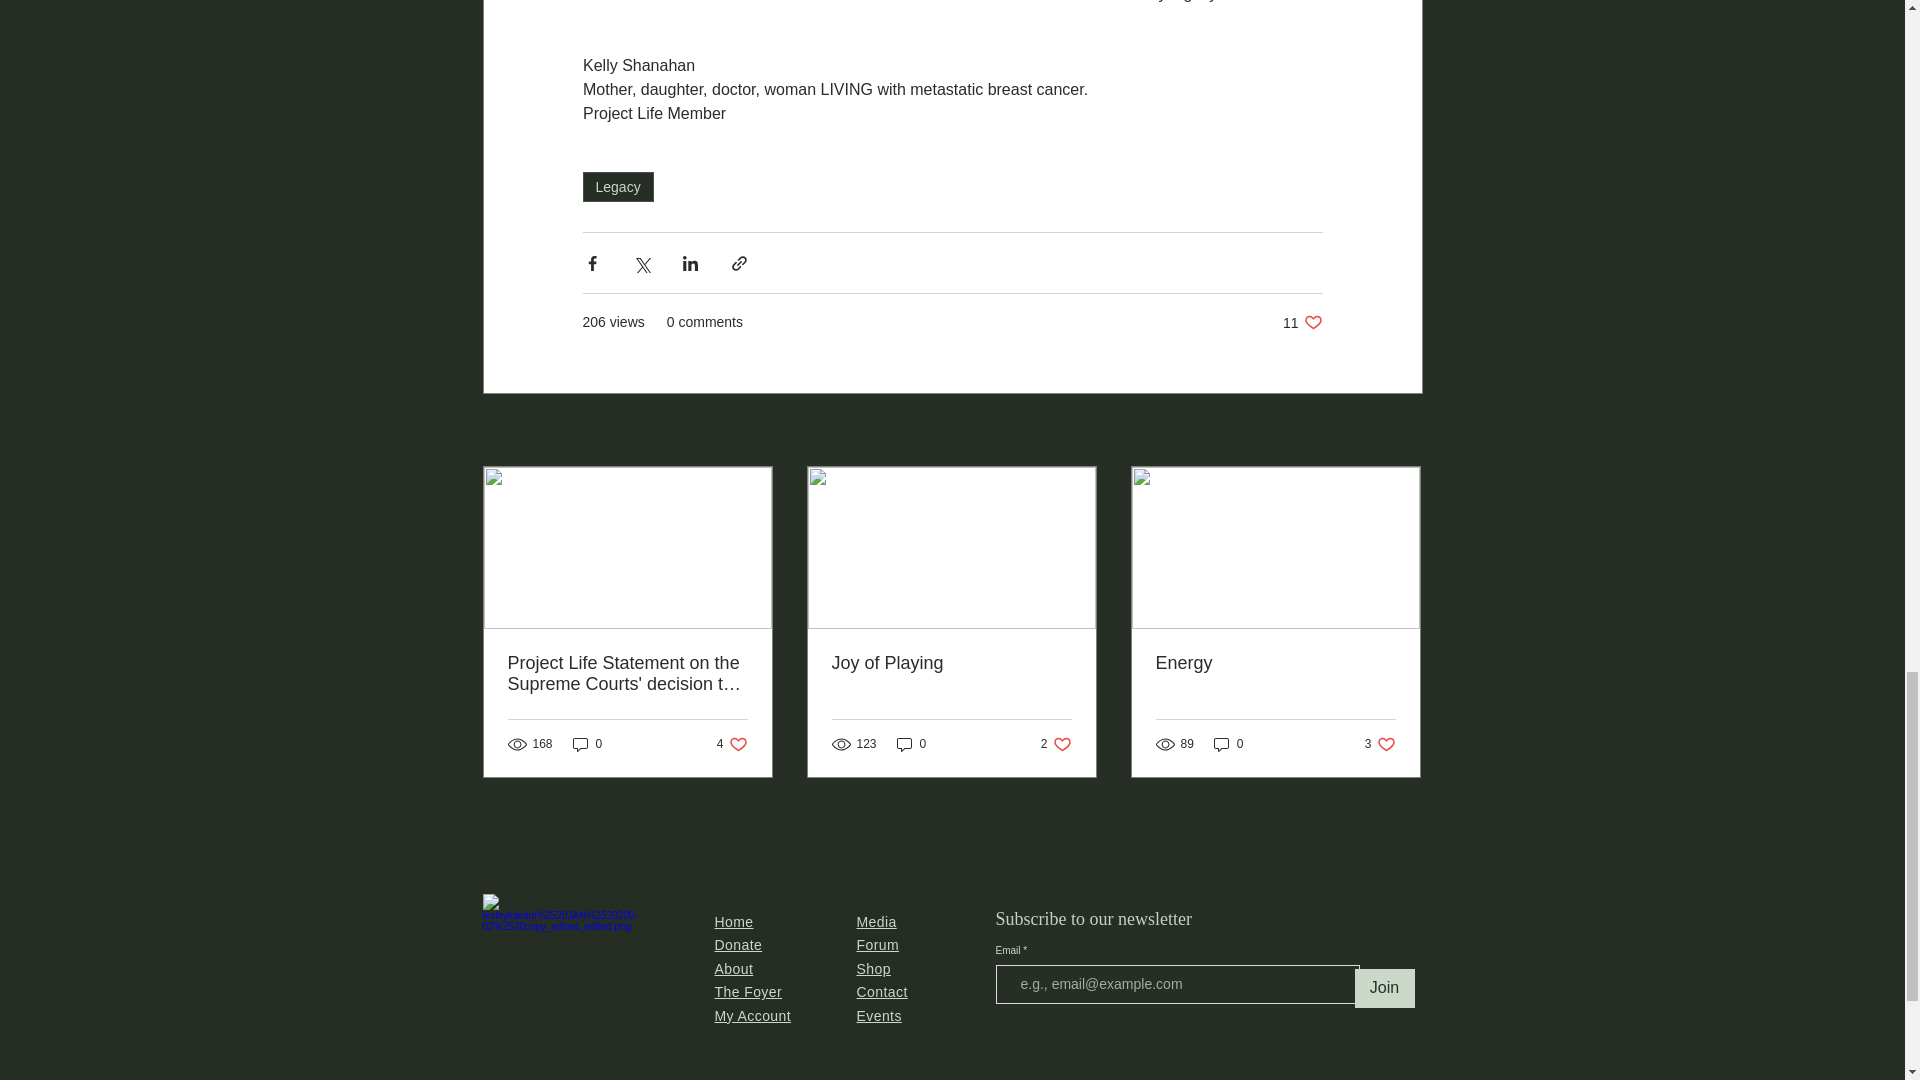 Image resolution: width=1920 pixels, height=1080 pixels. Describe the element at coordinates (1380, 743) in the screenshot. I see `Donate` at that location.